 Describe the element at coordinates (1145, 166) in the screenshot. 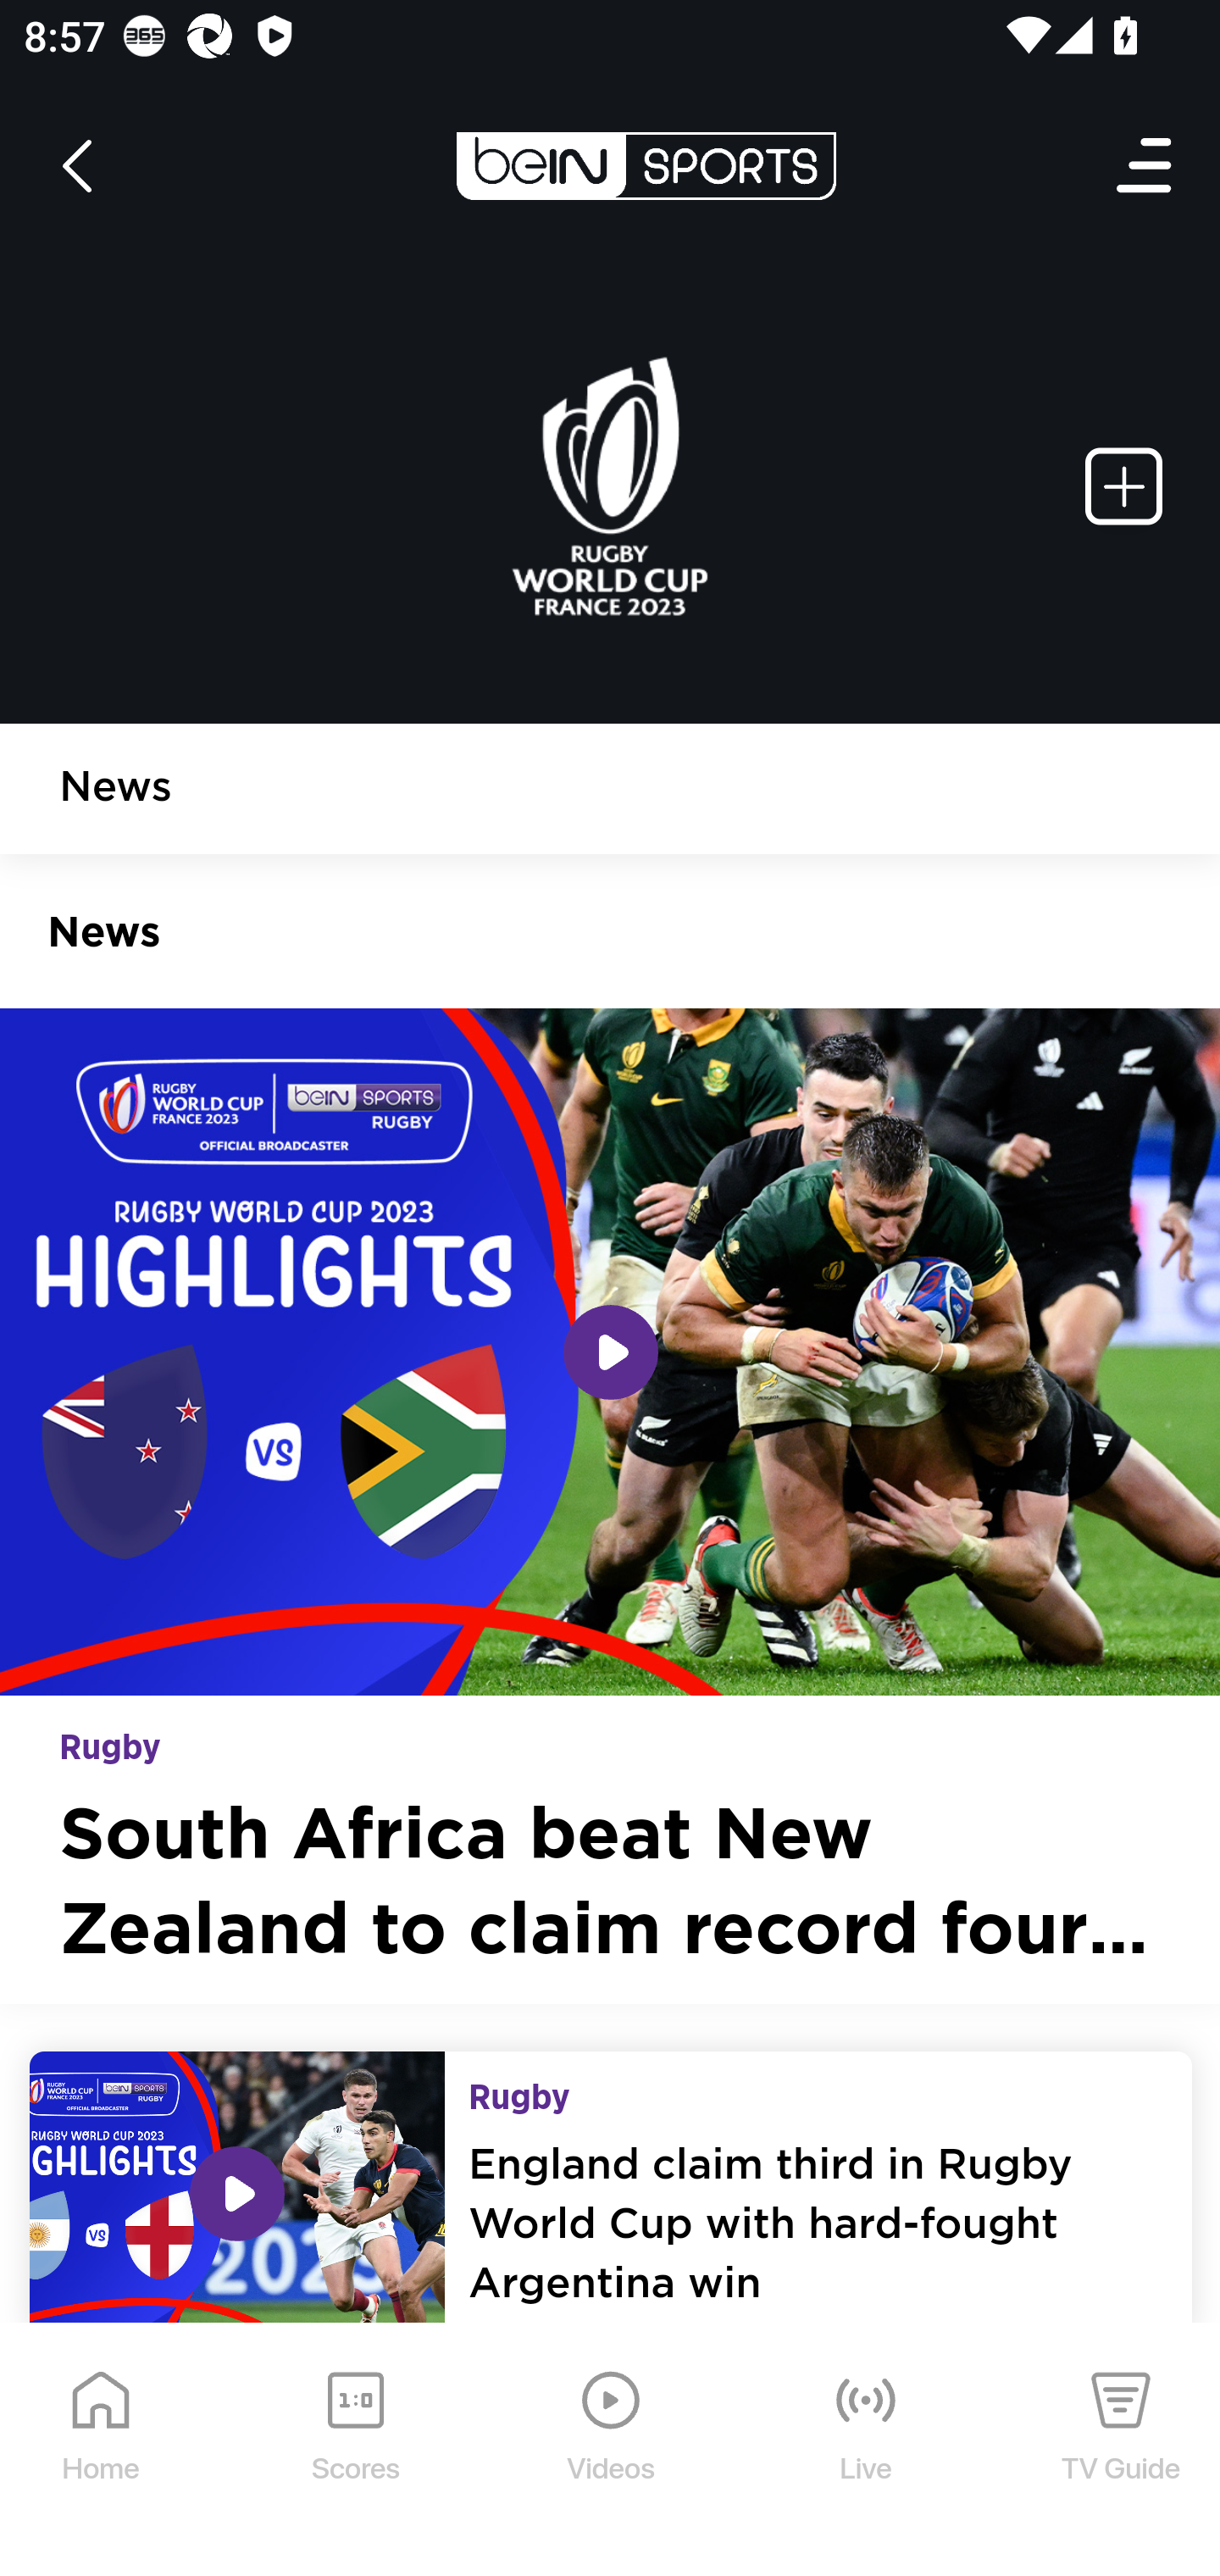

I see `Open Menu Icon` at that location.